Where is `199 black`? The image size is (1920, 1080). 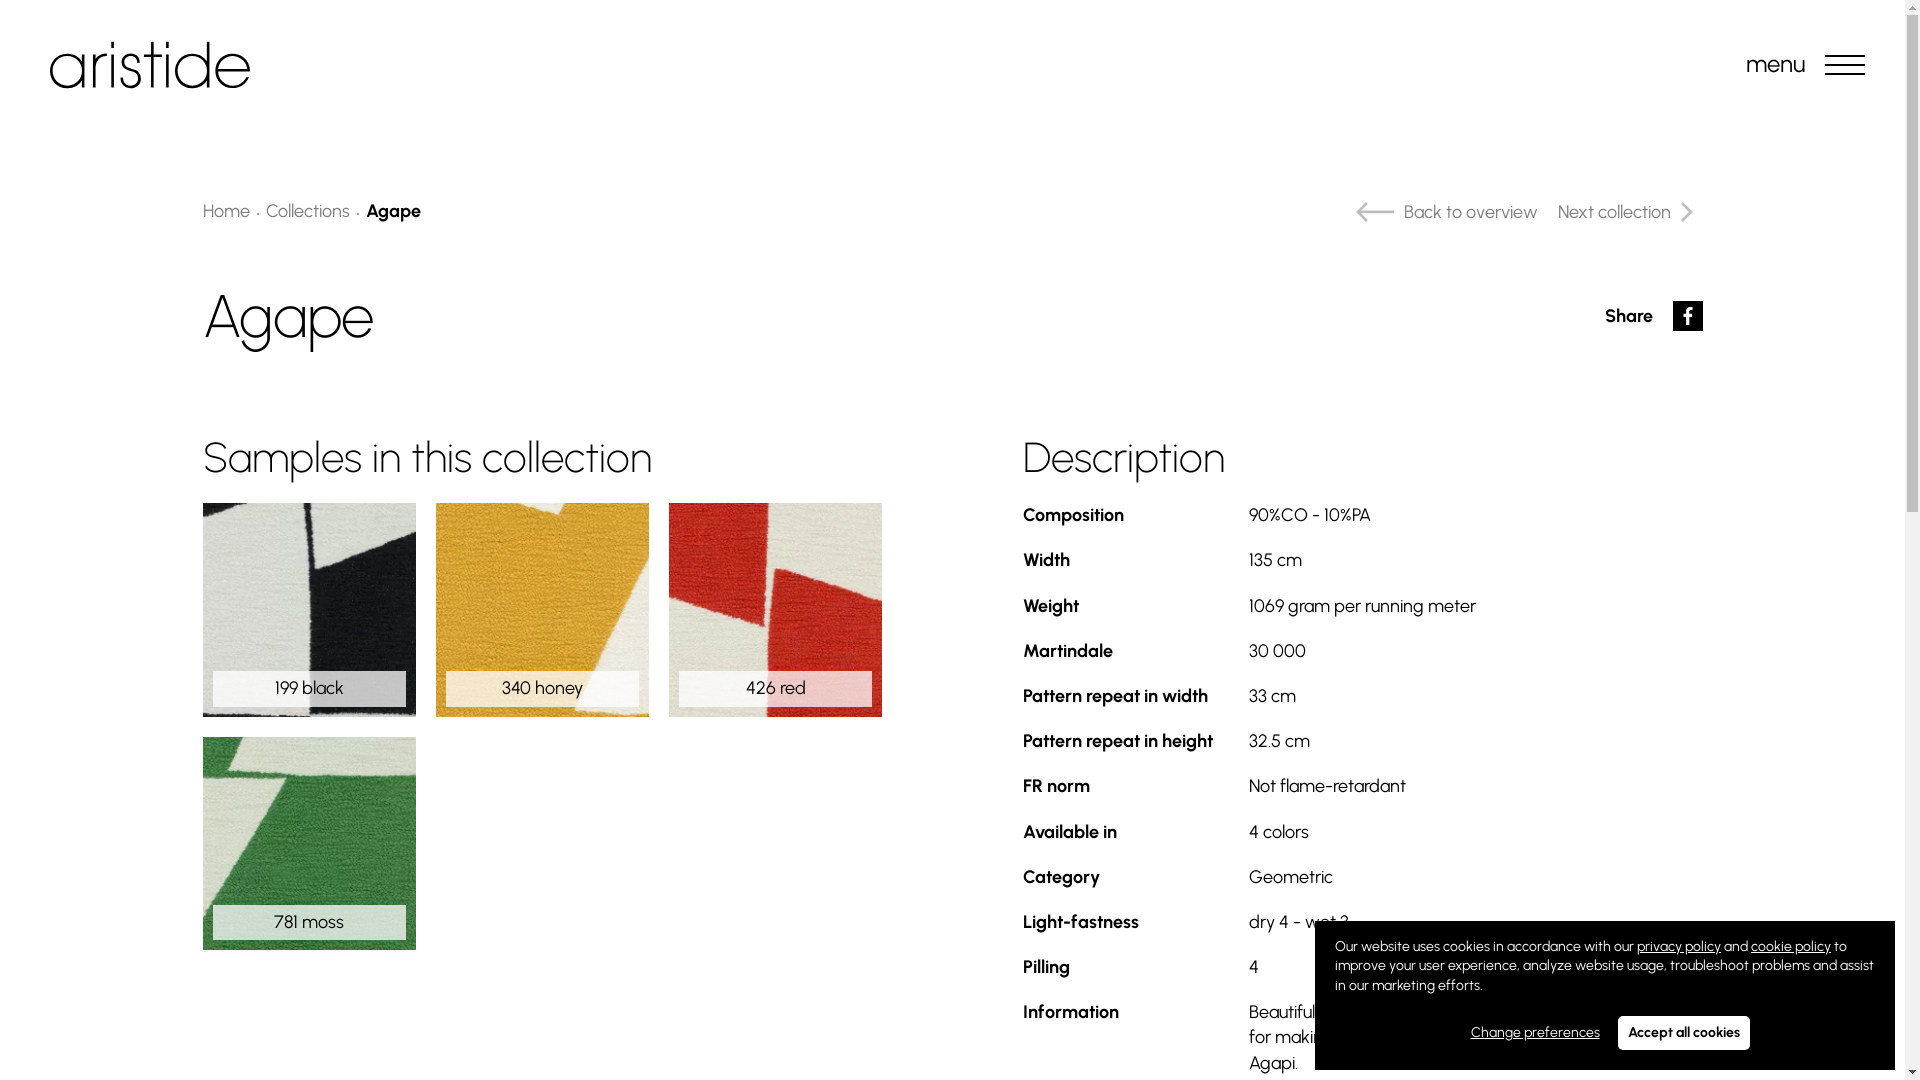
199 black is located at coordinates (308, 610).